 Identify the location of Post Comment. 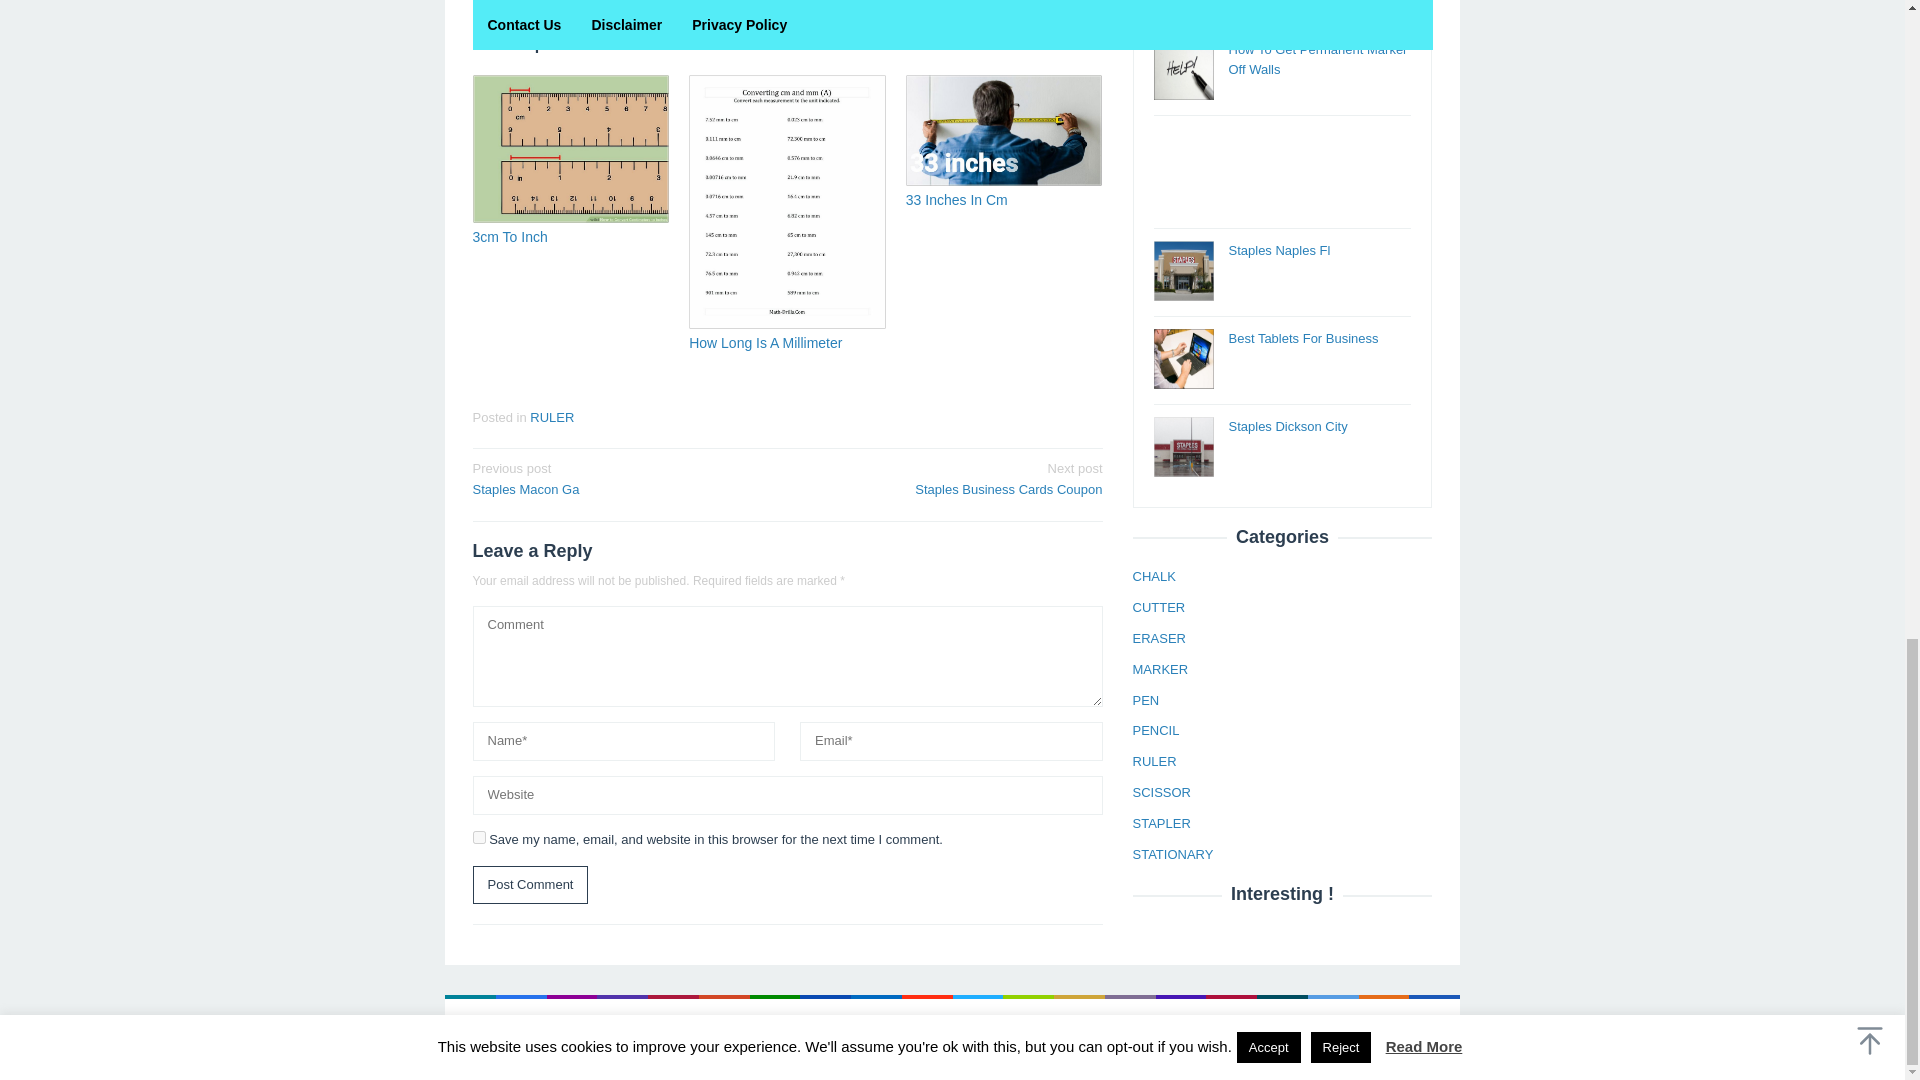
(478, 836).